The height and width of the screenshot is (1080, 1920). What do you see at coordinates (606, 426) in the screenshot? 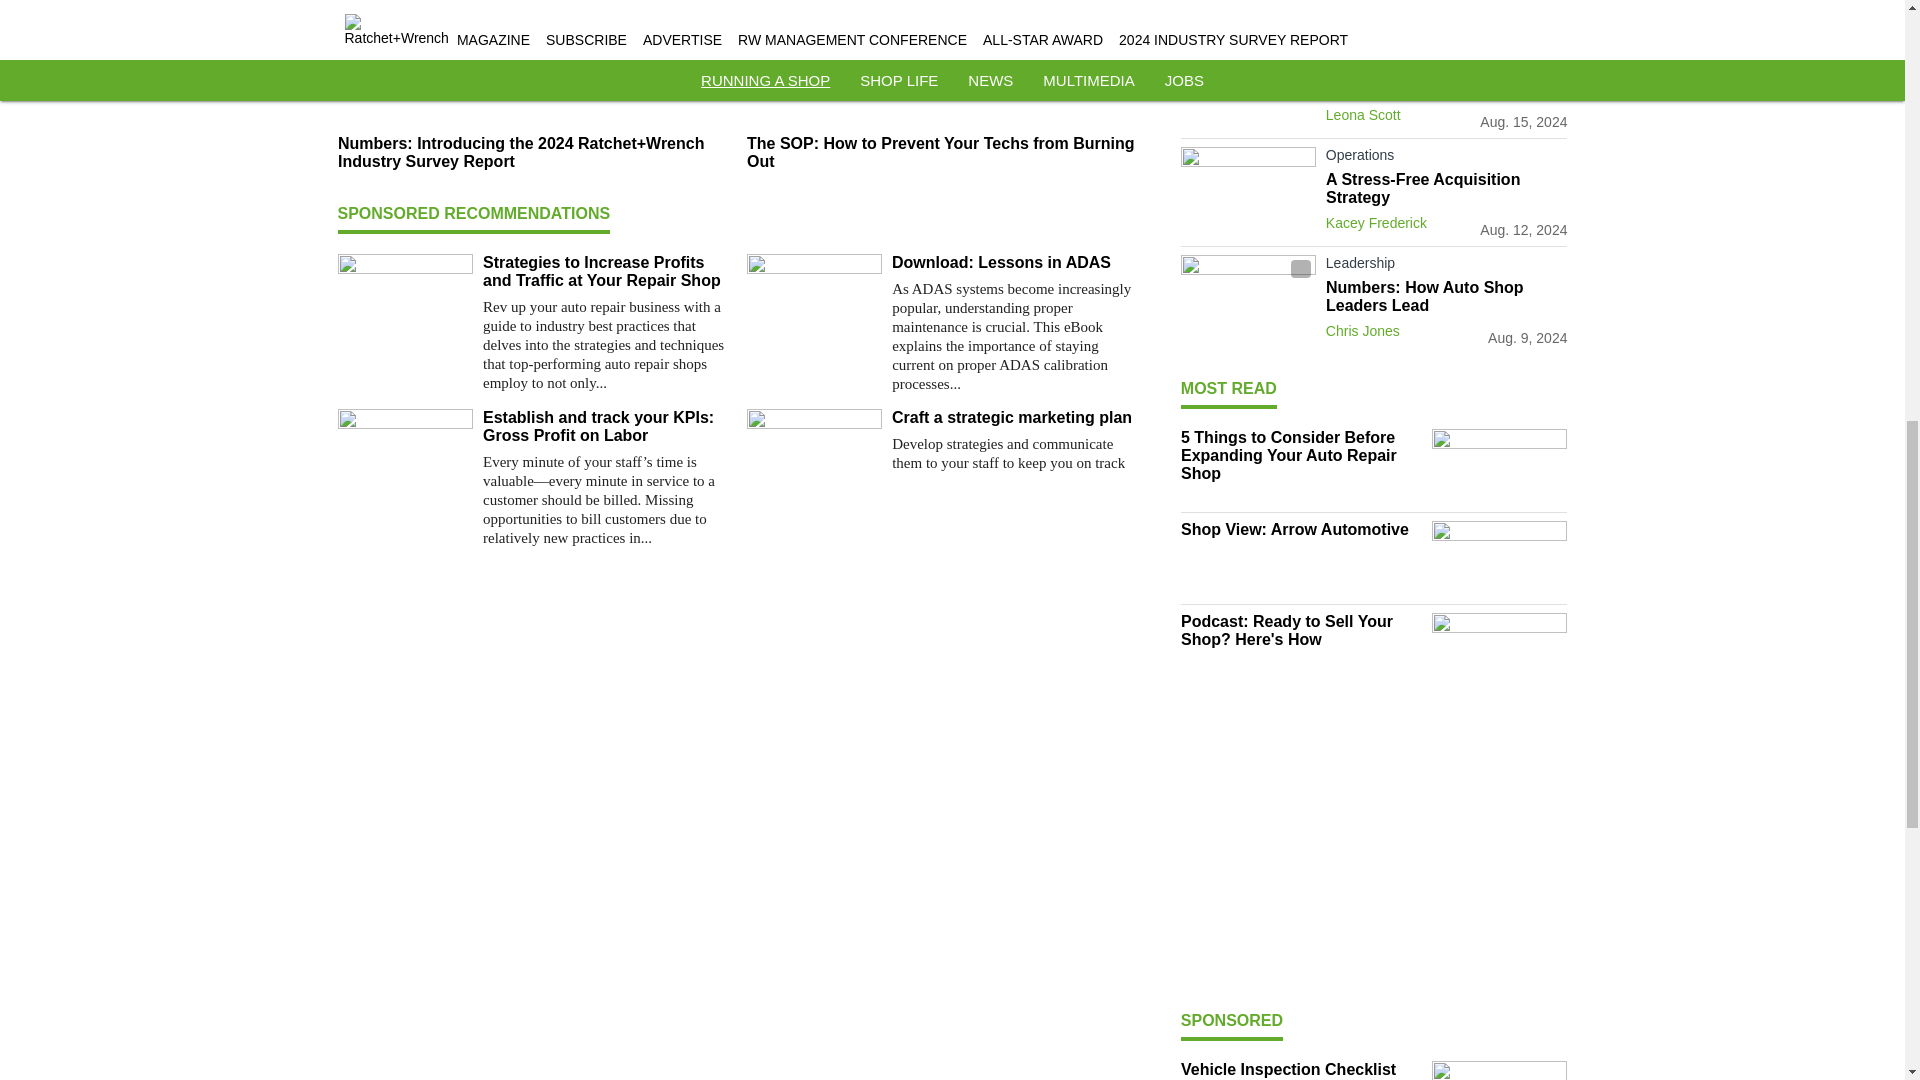
I see `Establish and track your KPIs: Gross Profit on Labor` at bounding box center [606, 426].